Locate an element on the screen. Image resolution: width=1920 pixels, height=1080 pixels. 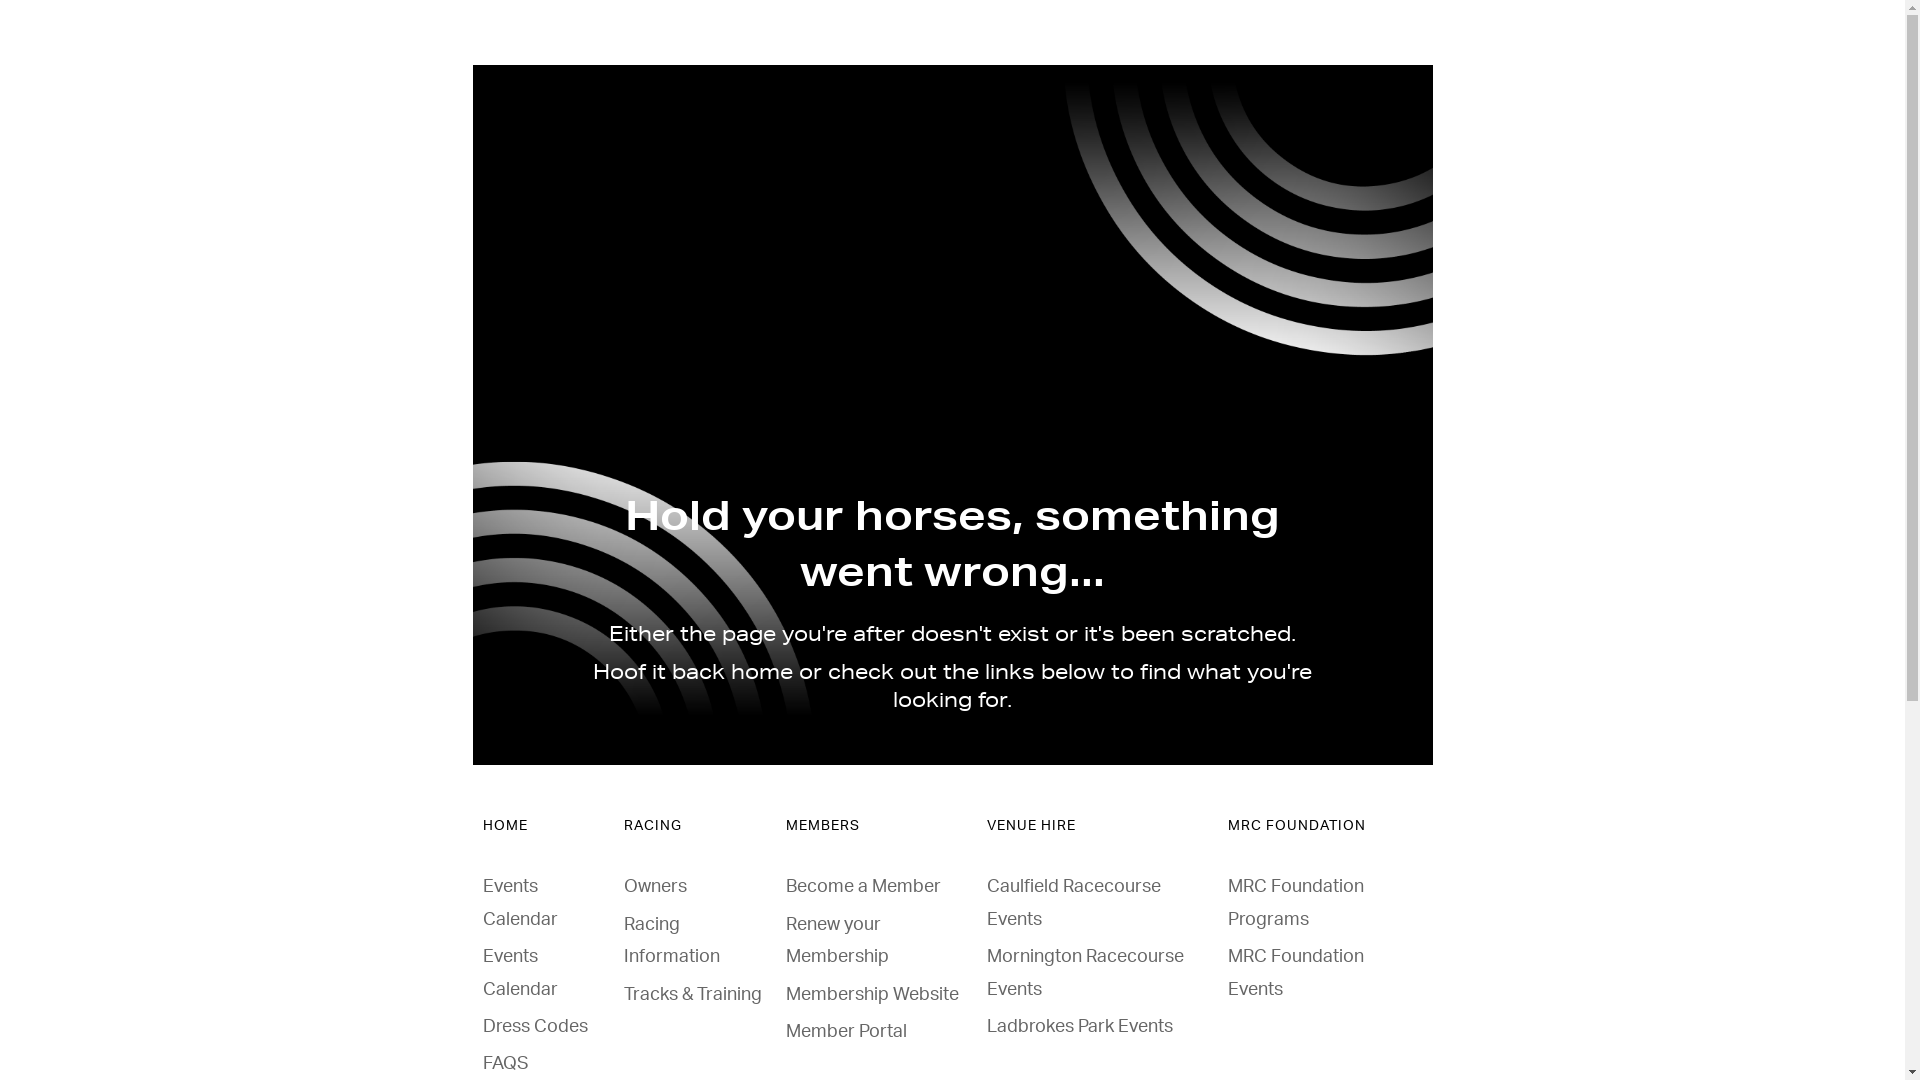
Racing Information is located at coordinates (672, 941).